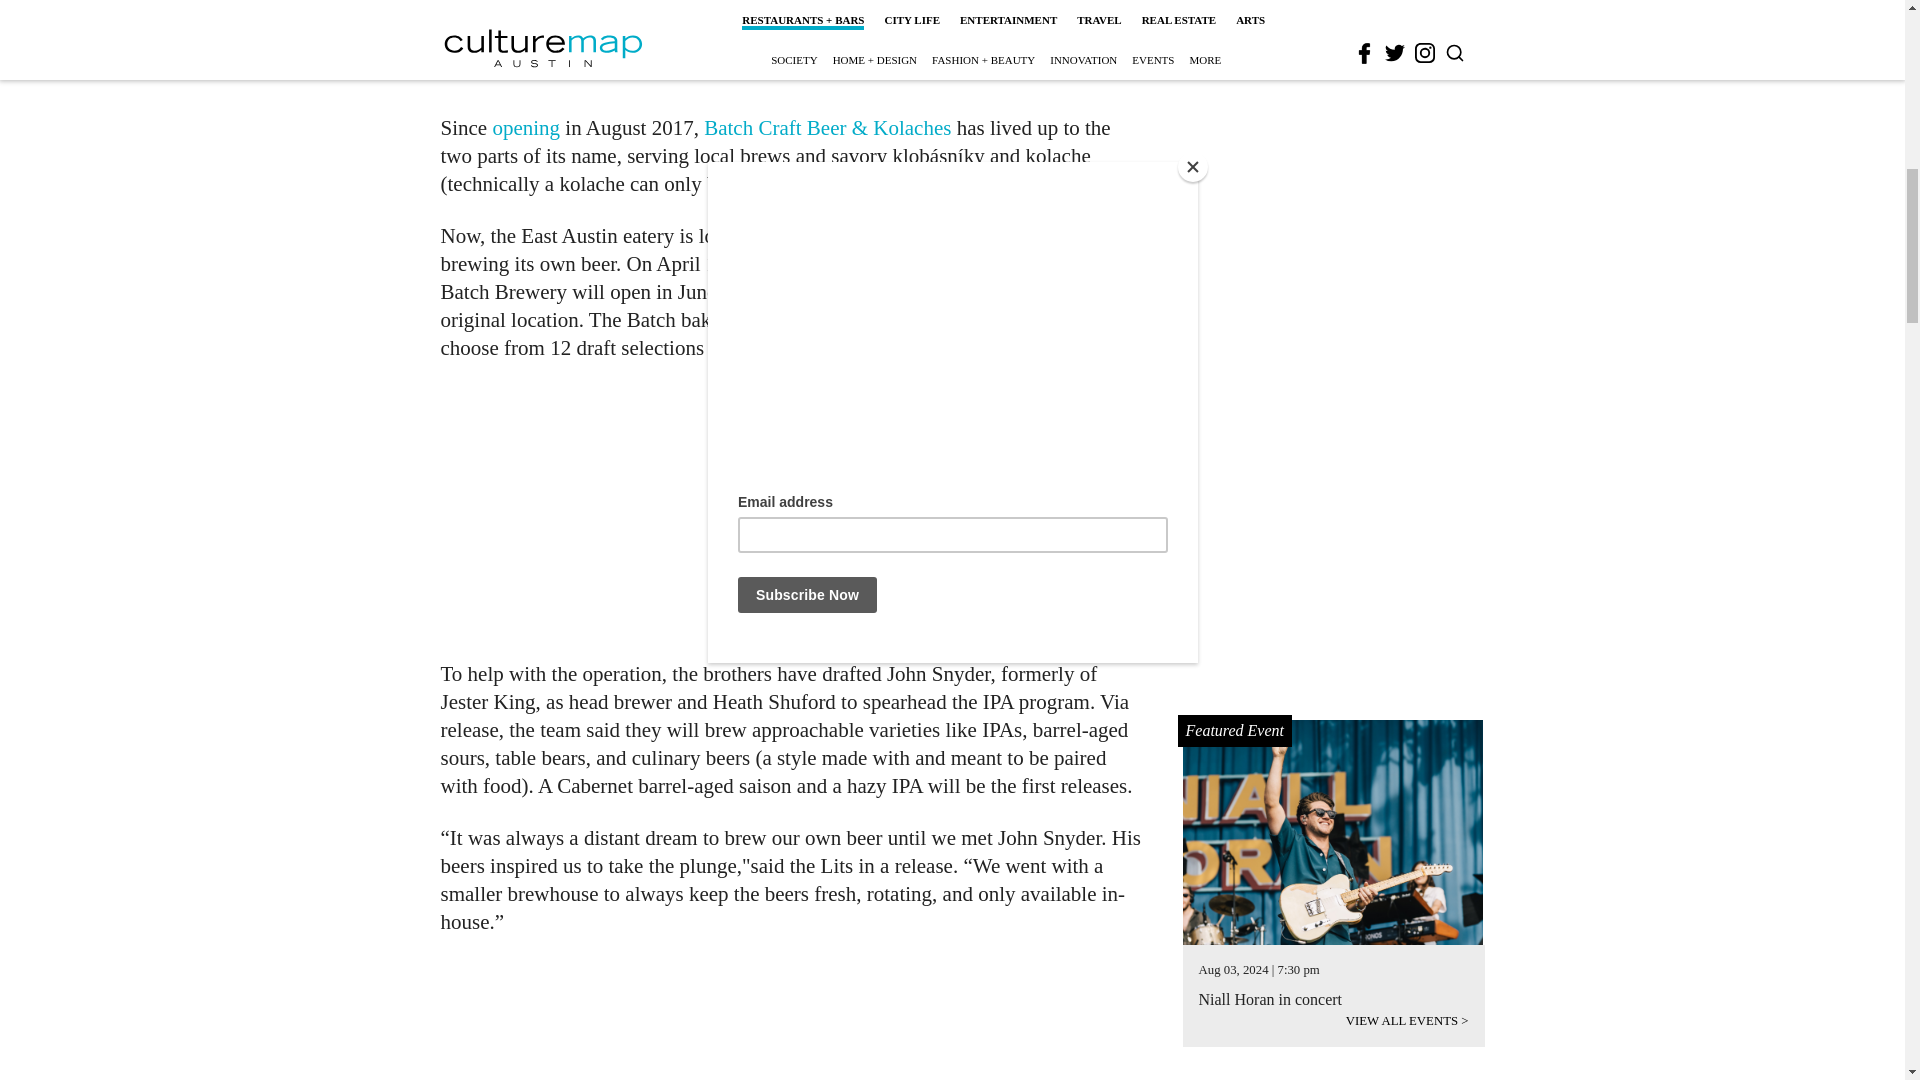 The width and height of the screenshot is (1920, 1080). What do you see at coordinates (1334, 6) in the screenshot?
I see `3rd party ad content` at bounding box center [1334, 6].